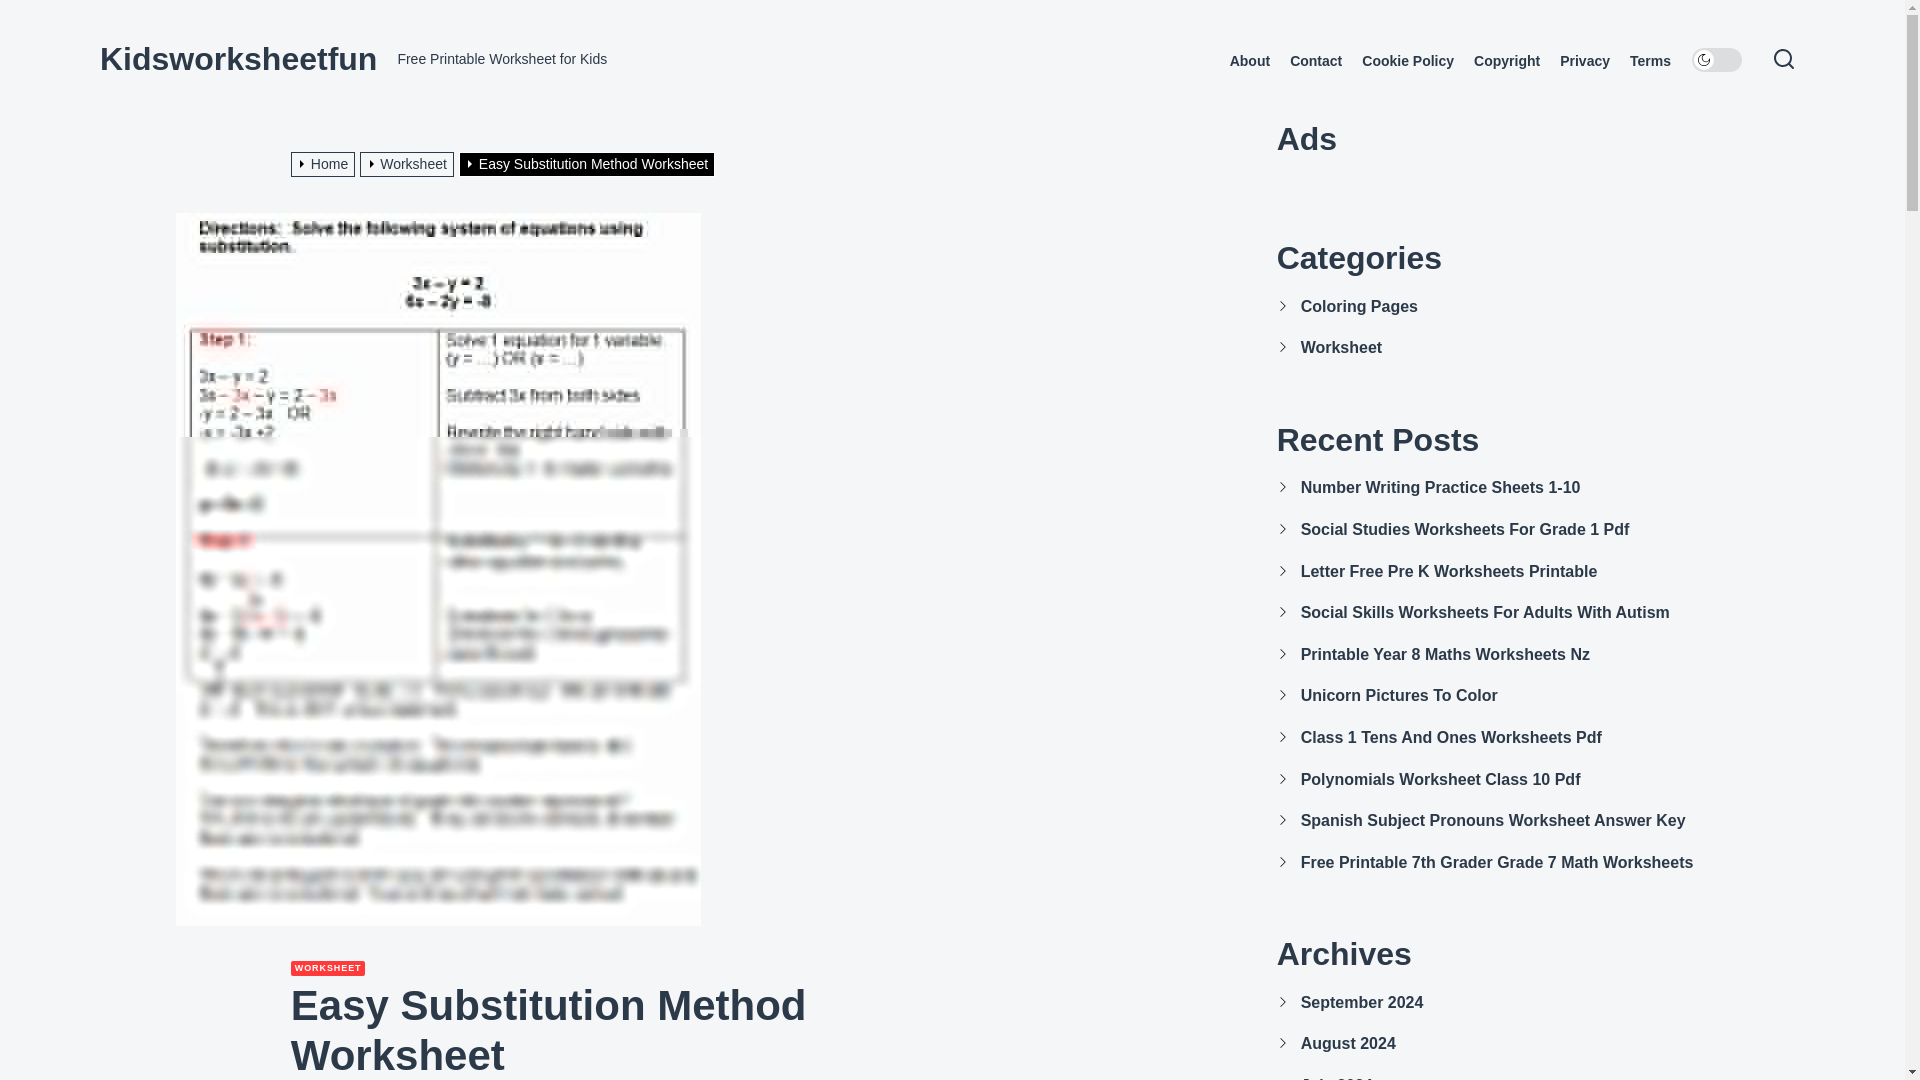 This screenshot has width=1920, height=1080. What do you see at coordinates (1506, 61) in the screenshot?
I see `Copyright` at bounding box center [1506, 61].